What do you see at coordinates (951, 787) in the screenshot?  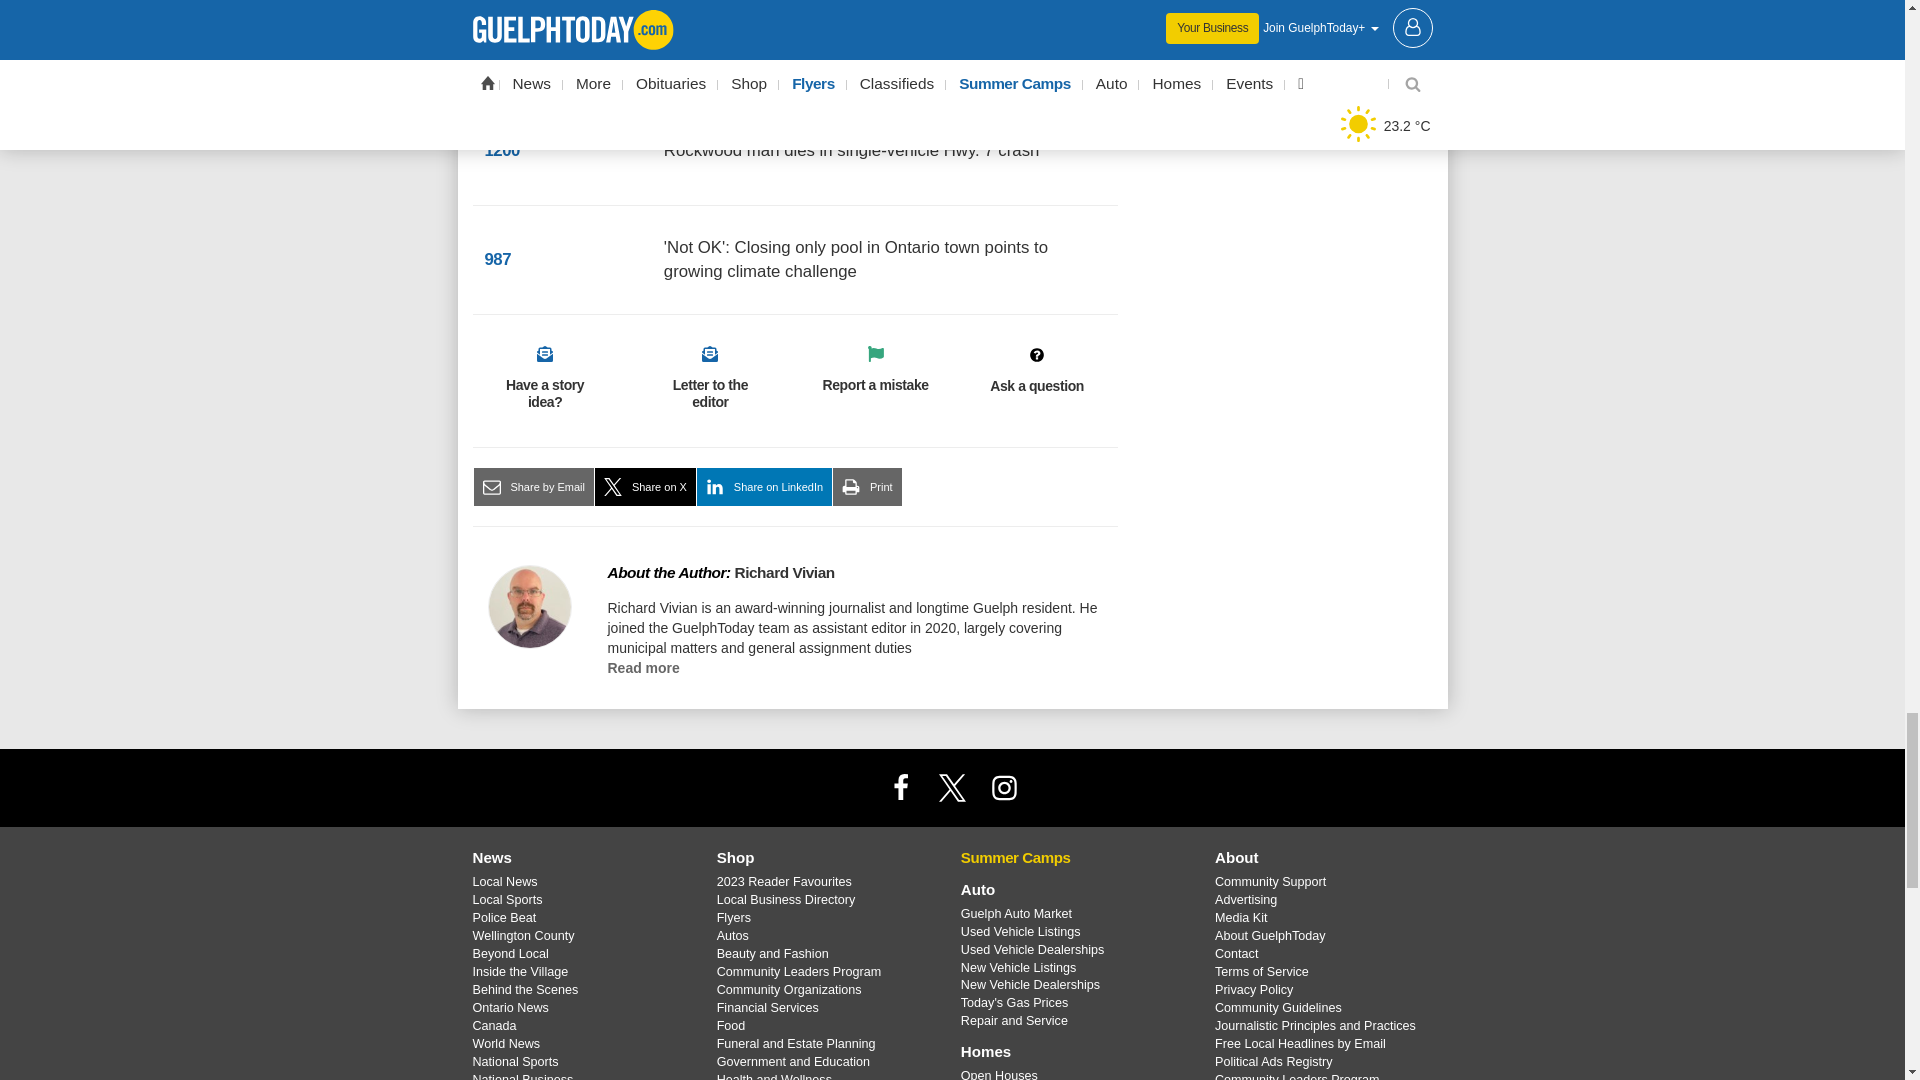 I see `X` at bounding box center [951, 787].